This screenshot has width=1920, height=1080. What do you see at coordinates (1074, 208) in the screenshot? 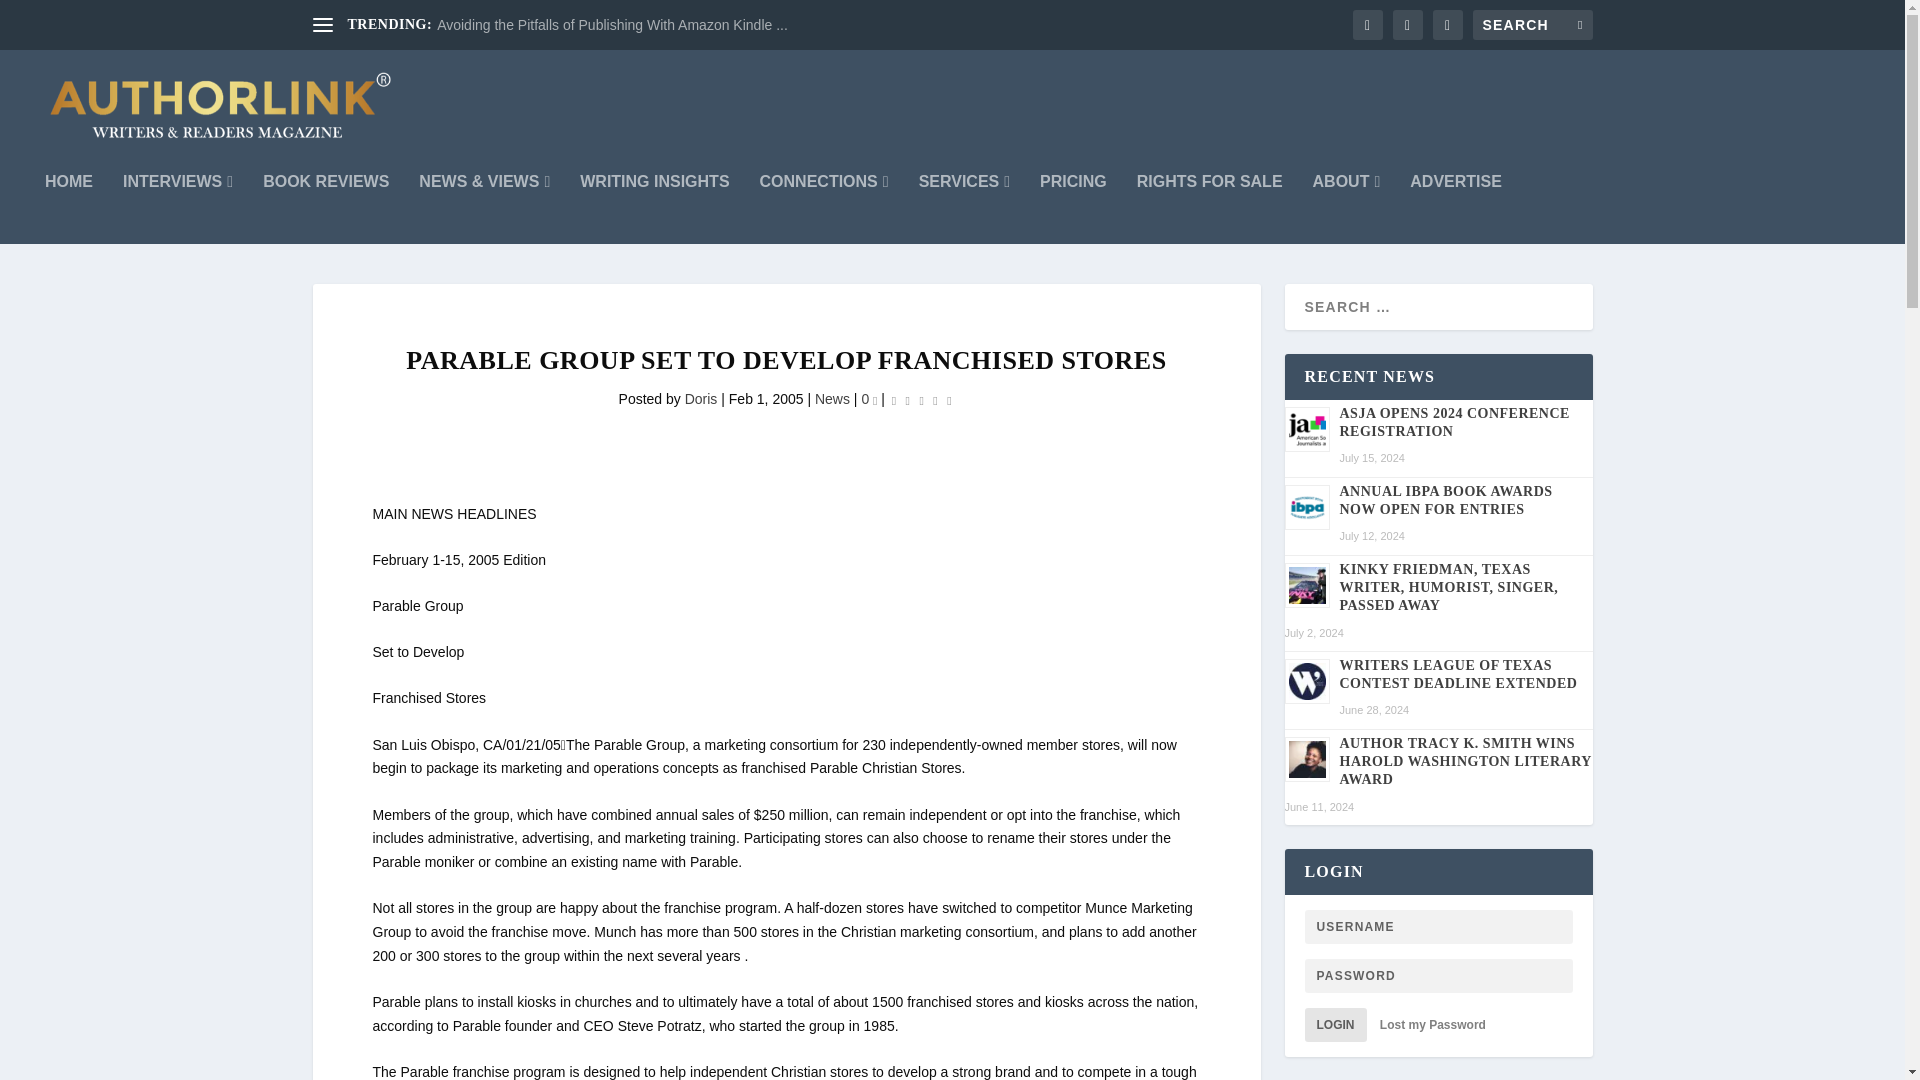
I see `PRICING` at bounding box center [1074, 208].